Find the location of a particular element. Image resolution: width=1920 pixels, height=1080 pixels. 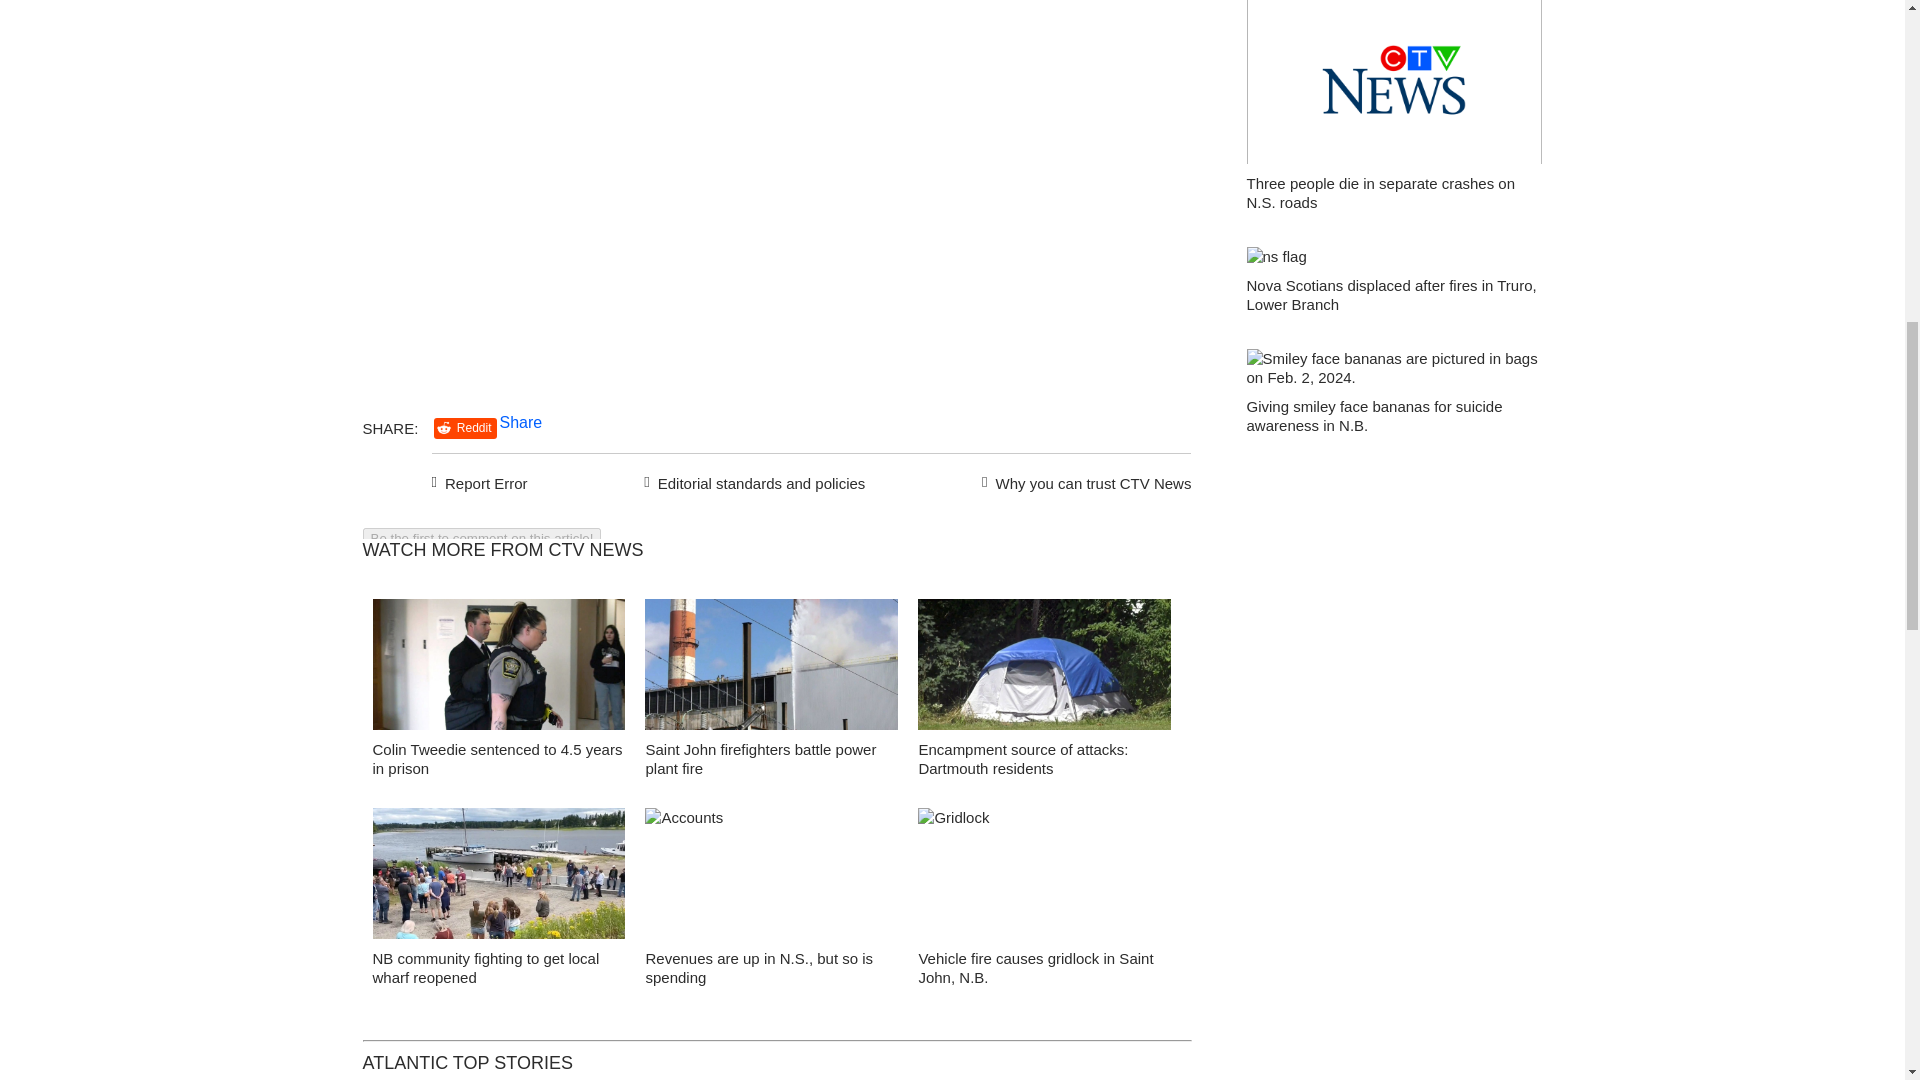

Saint John firefighters battle power plant fire is located at coordinates (760, 758).